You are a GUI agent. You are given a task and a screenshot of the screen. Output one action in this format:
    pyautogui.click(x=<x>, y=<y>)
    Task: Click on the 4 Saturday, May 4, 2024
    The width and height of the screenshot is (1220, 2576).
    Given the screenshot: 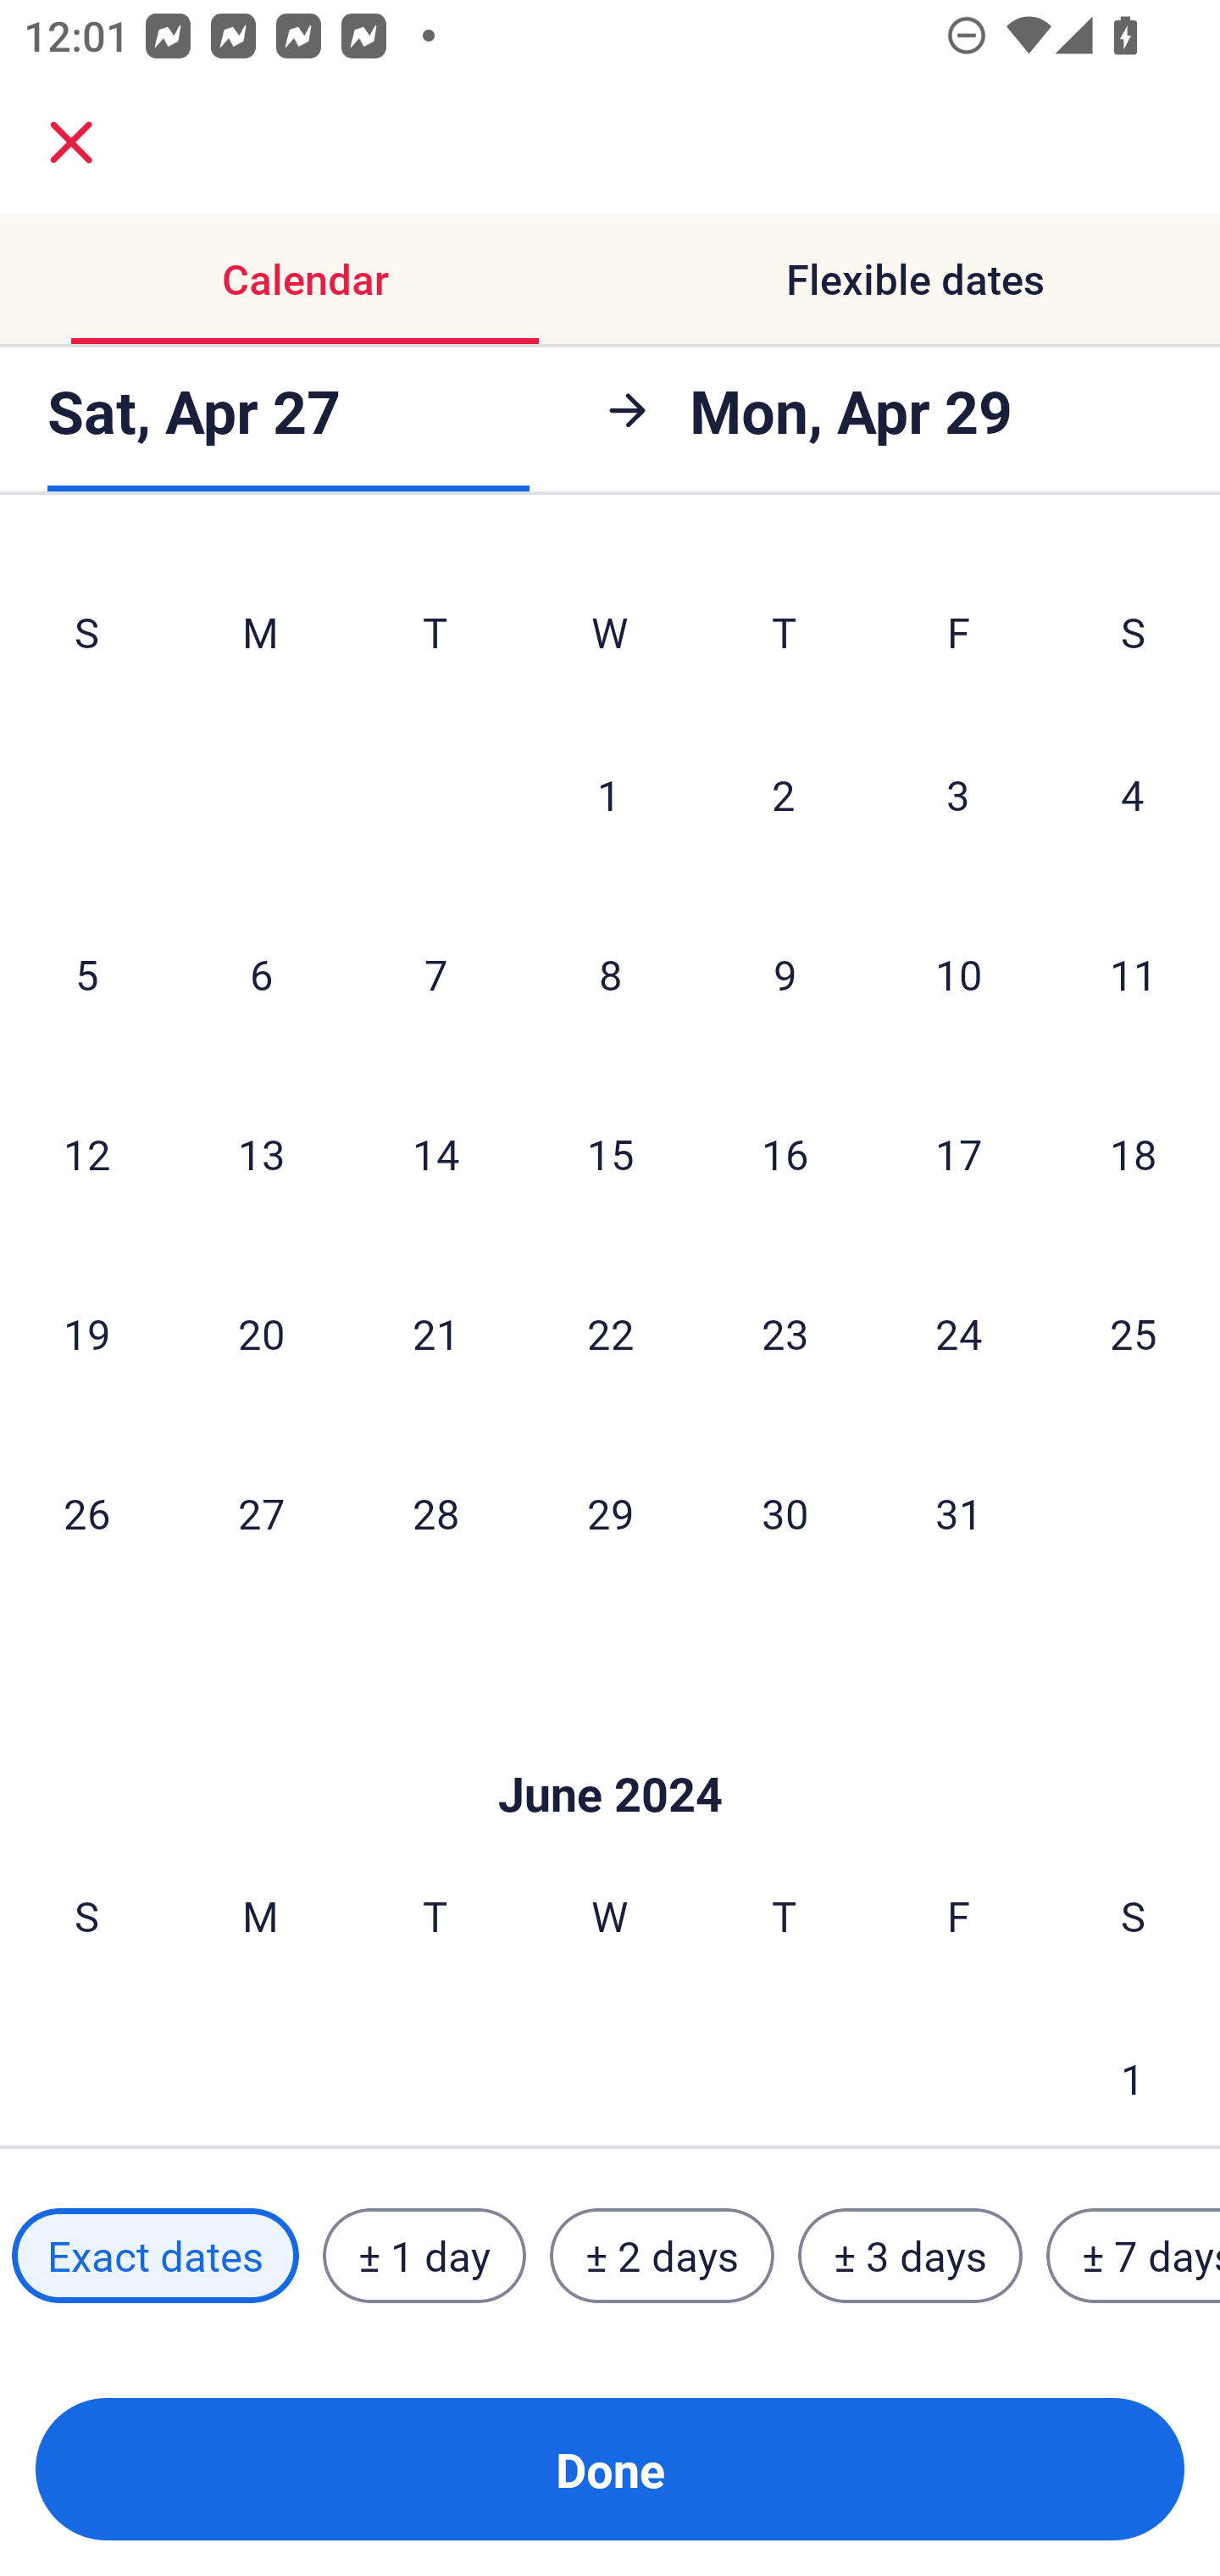 What is the action you would take?
    pyautogui.click(x=1133, y=795)
    